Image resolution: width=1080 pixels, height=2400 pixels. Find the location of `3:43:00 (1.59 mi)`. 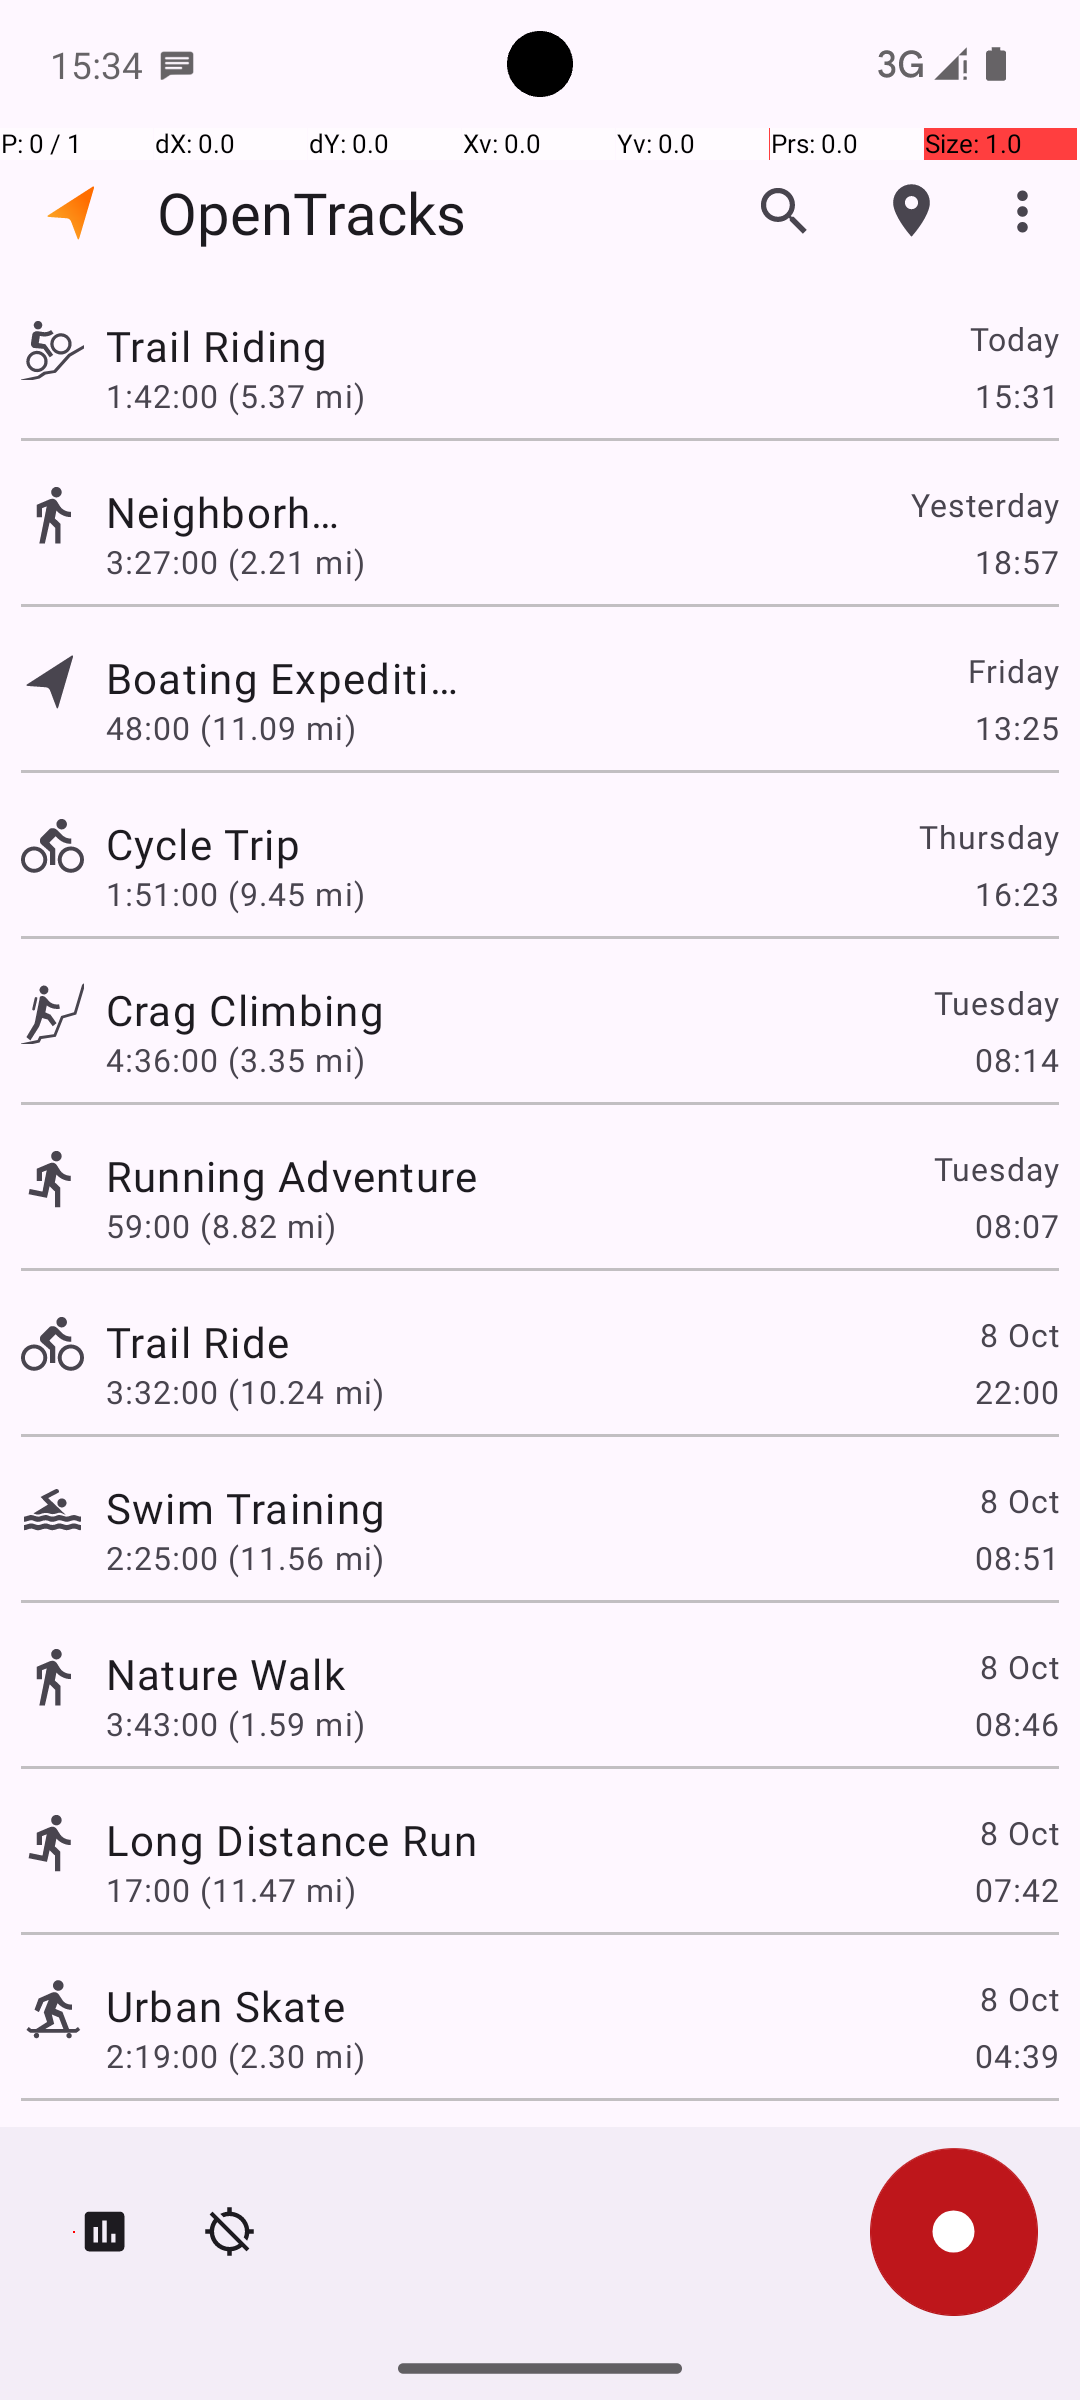

3:43:00 (1.59 mi) is located at coordinates (236, 1723).